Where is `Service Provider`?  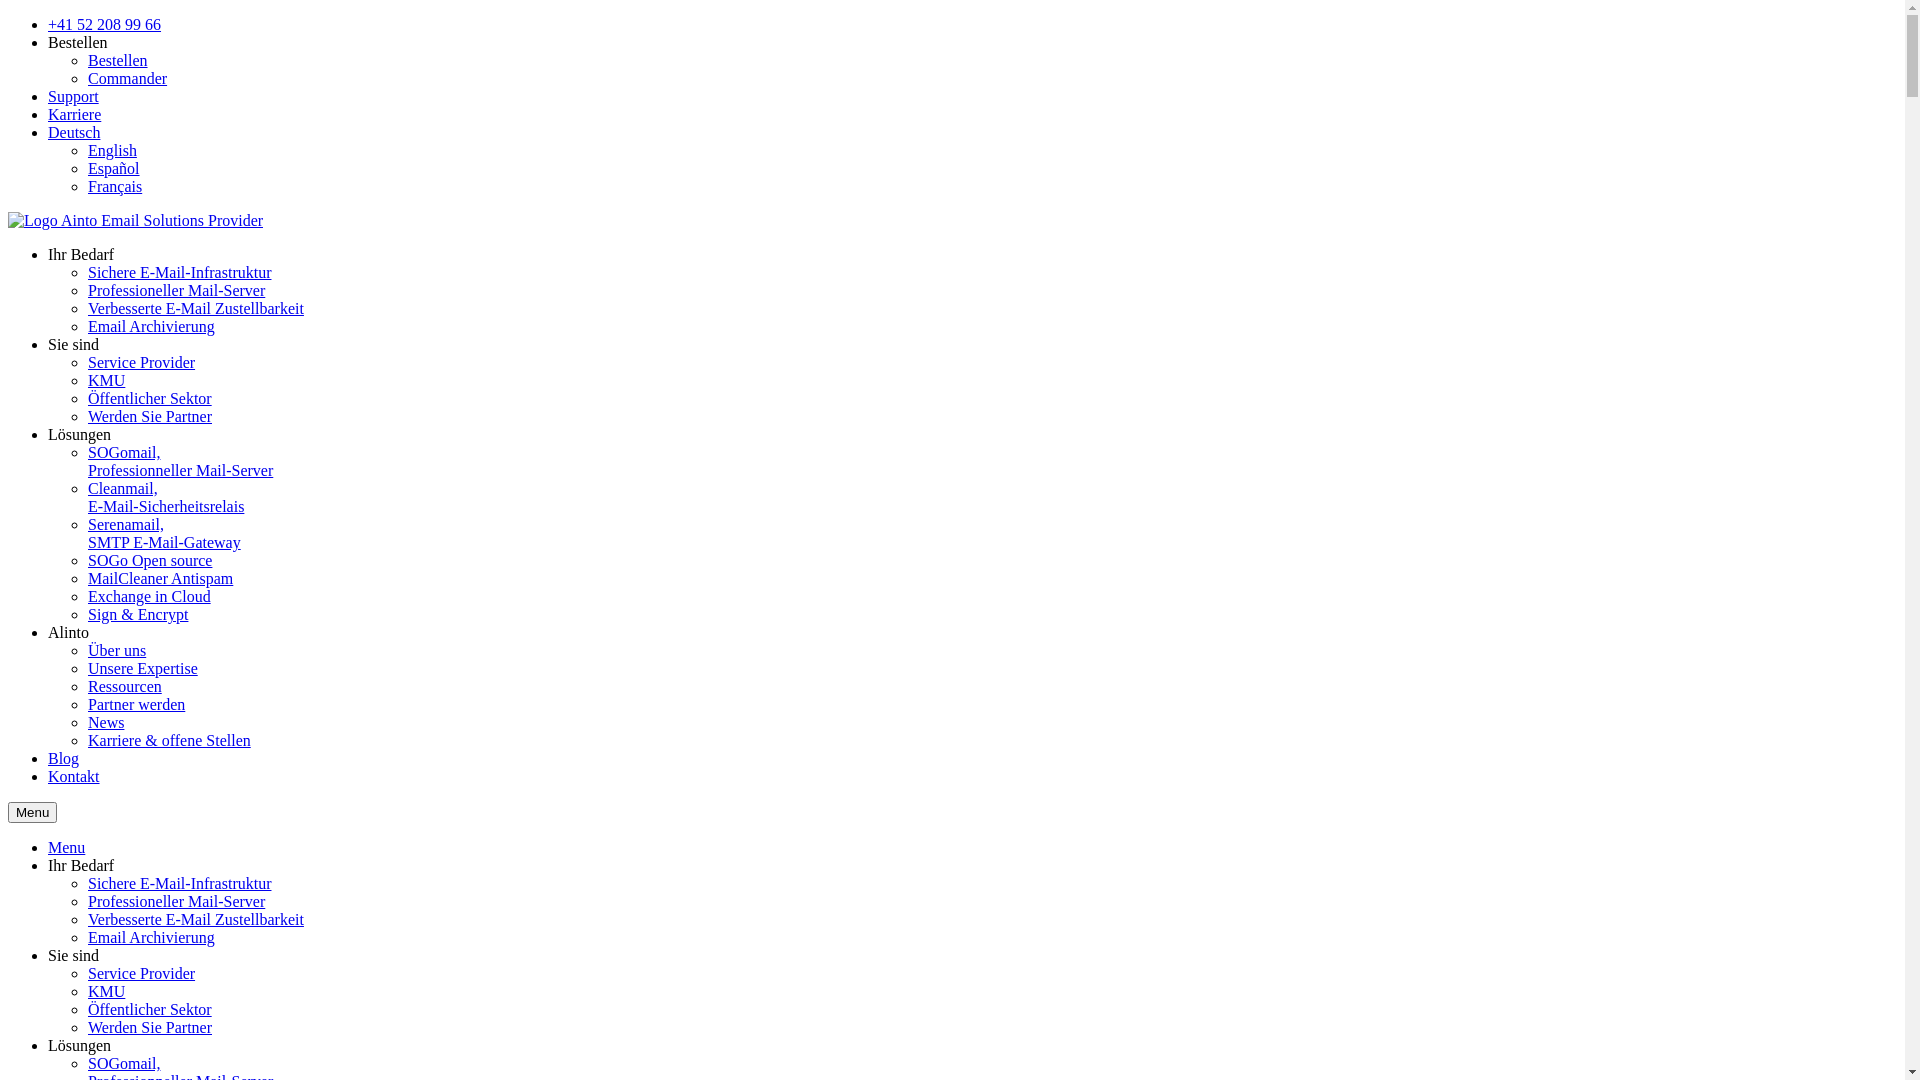
Service Provider is located at coordinates (142, 974).